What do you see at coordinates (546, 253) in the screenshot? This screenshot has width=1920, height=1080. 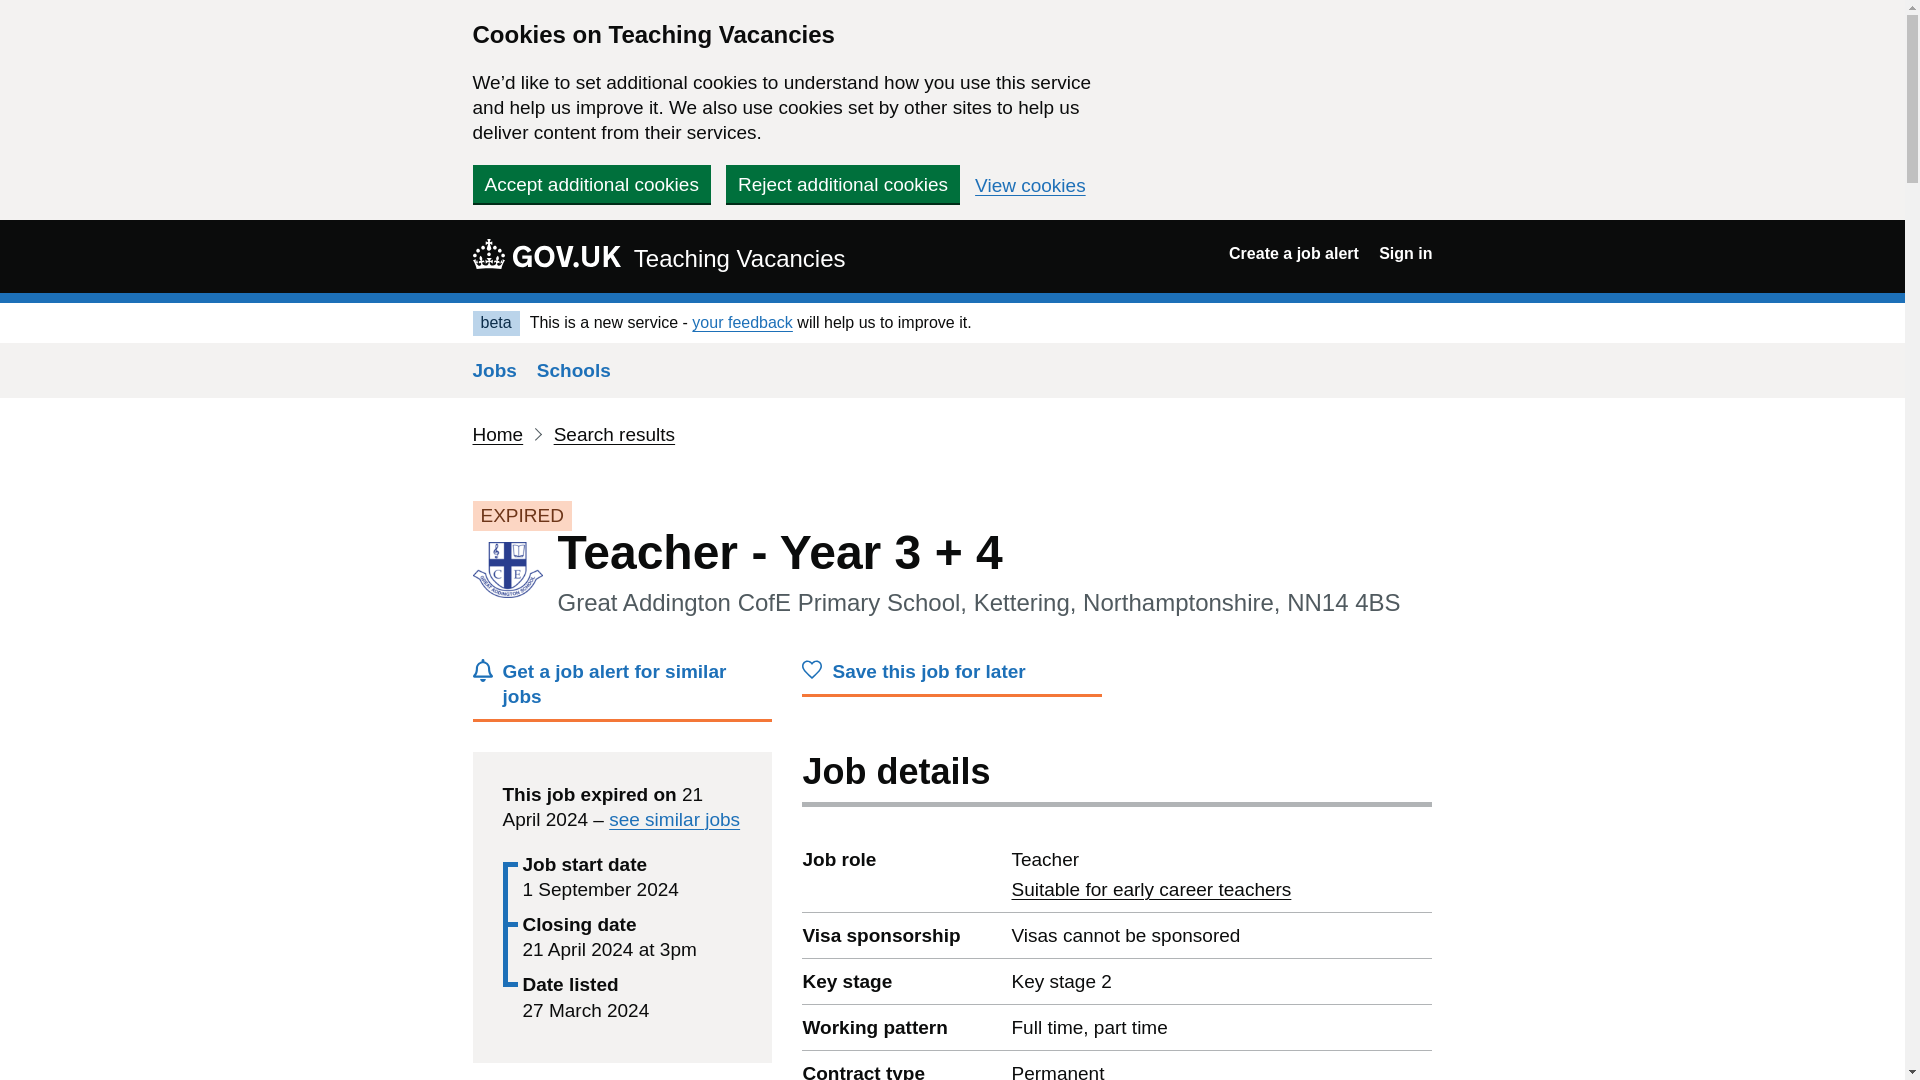 I see `Reject additional cookies` at bounding box center [546, 253].